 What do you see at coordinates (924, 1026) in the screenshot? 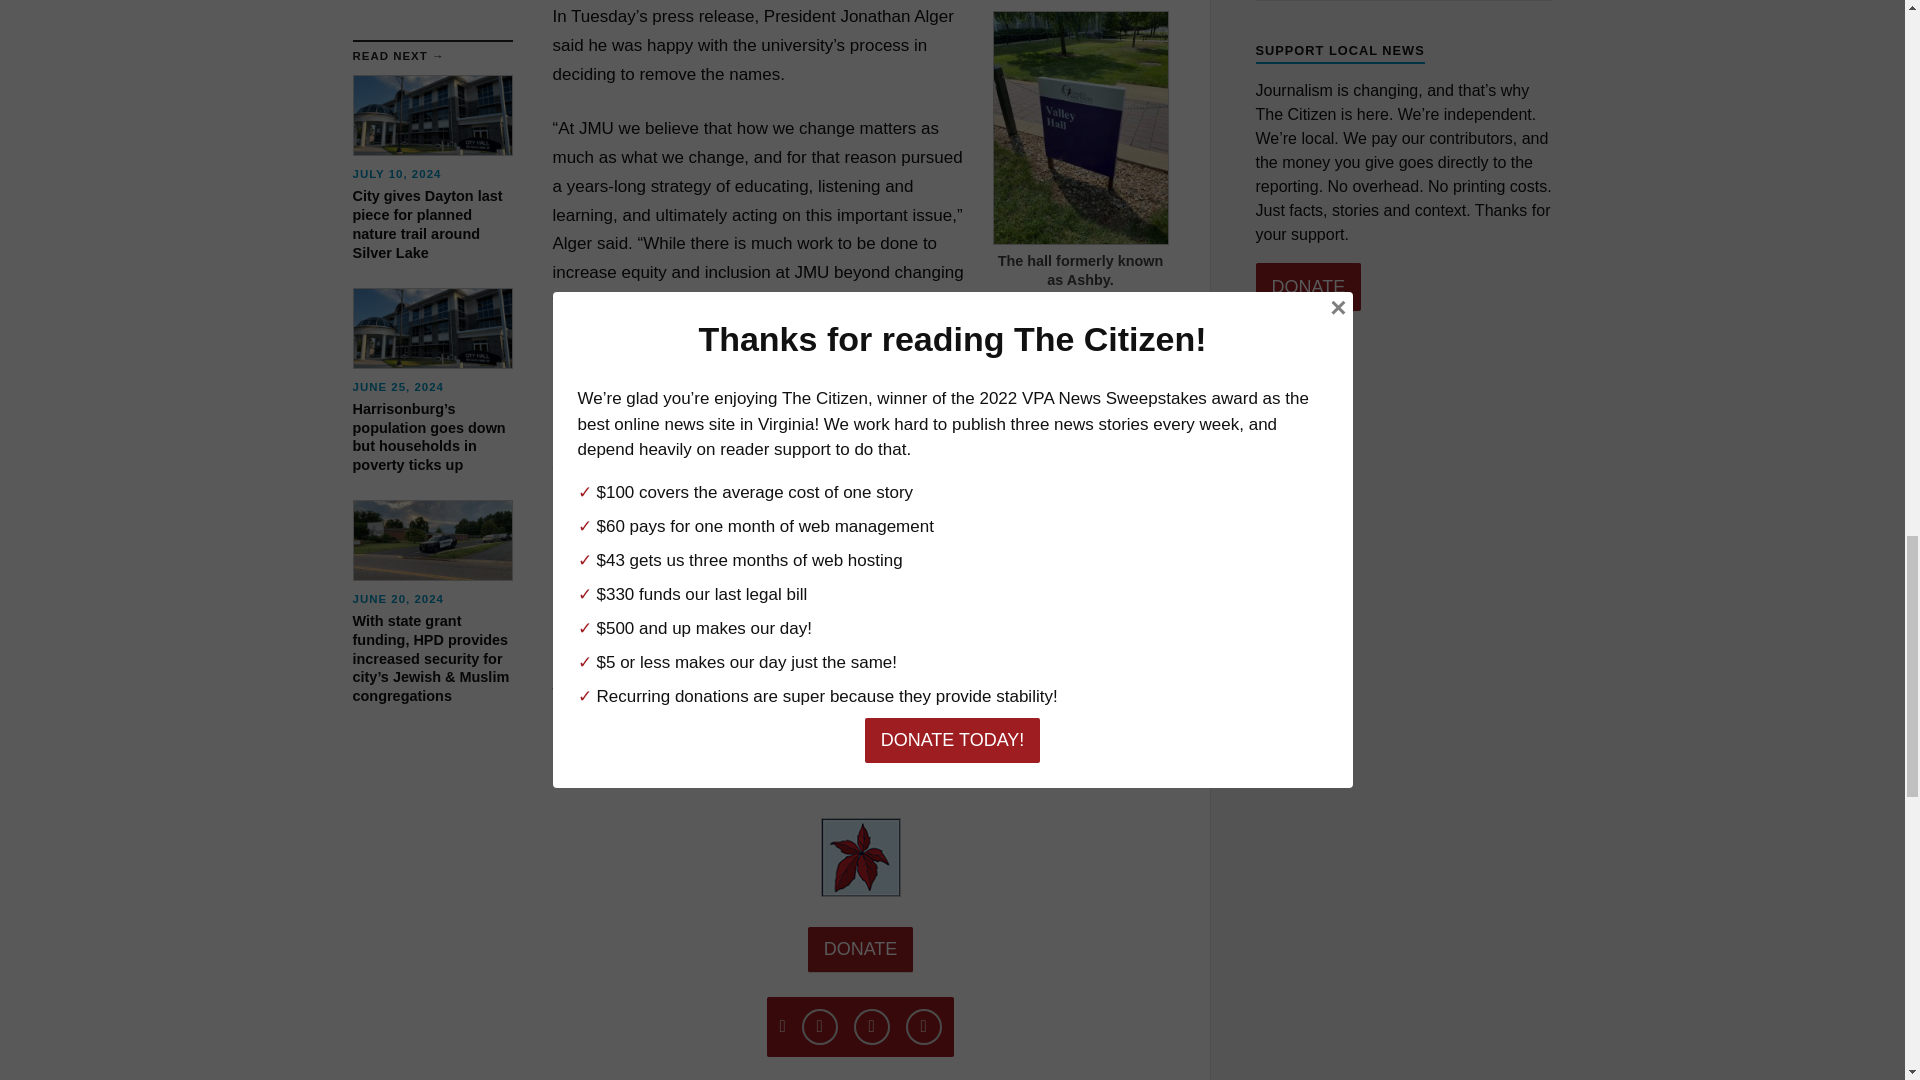
I see `Share on LinkedIn` at bounding box center [924, 1026].